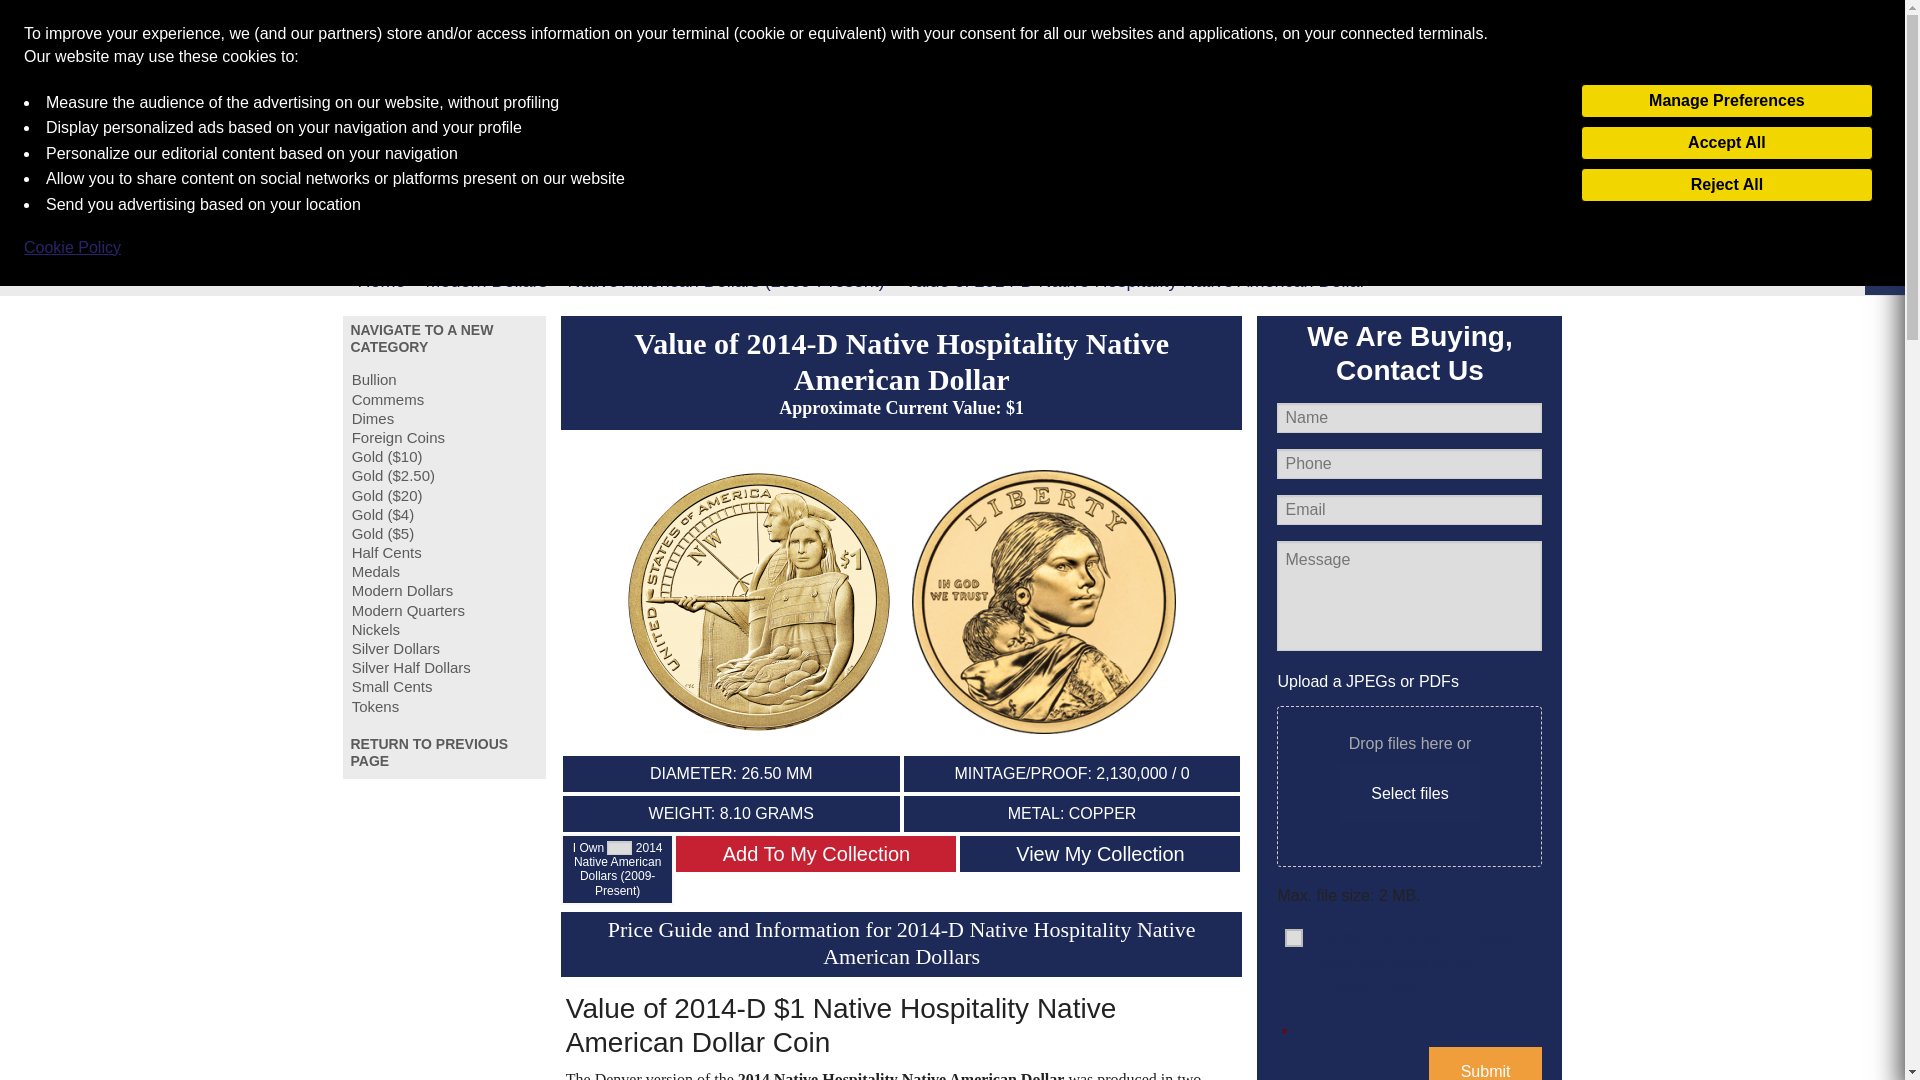 The width and height of the screenshot is (1920, 1080). Describe the element at coordinates (1510, 130) in the screenshot. I see `Search` at that location.